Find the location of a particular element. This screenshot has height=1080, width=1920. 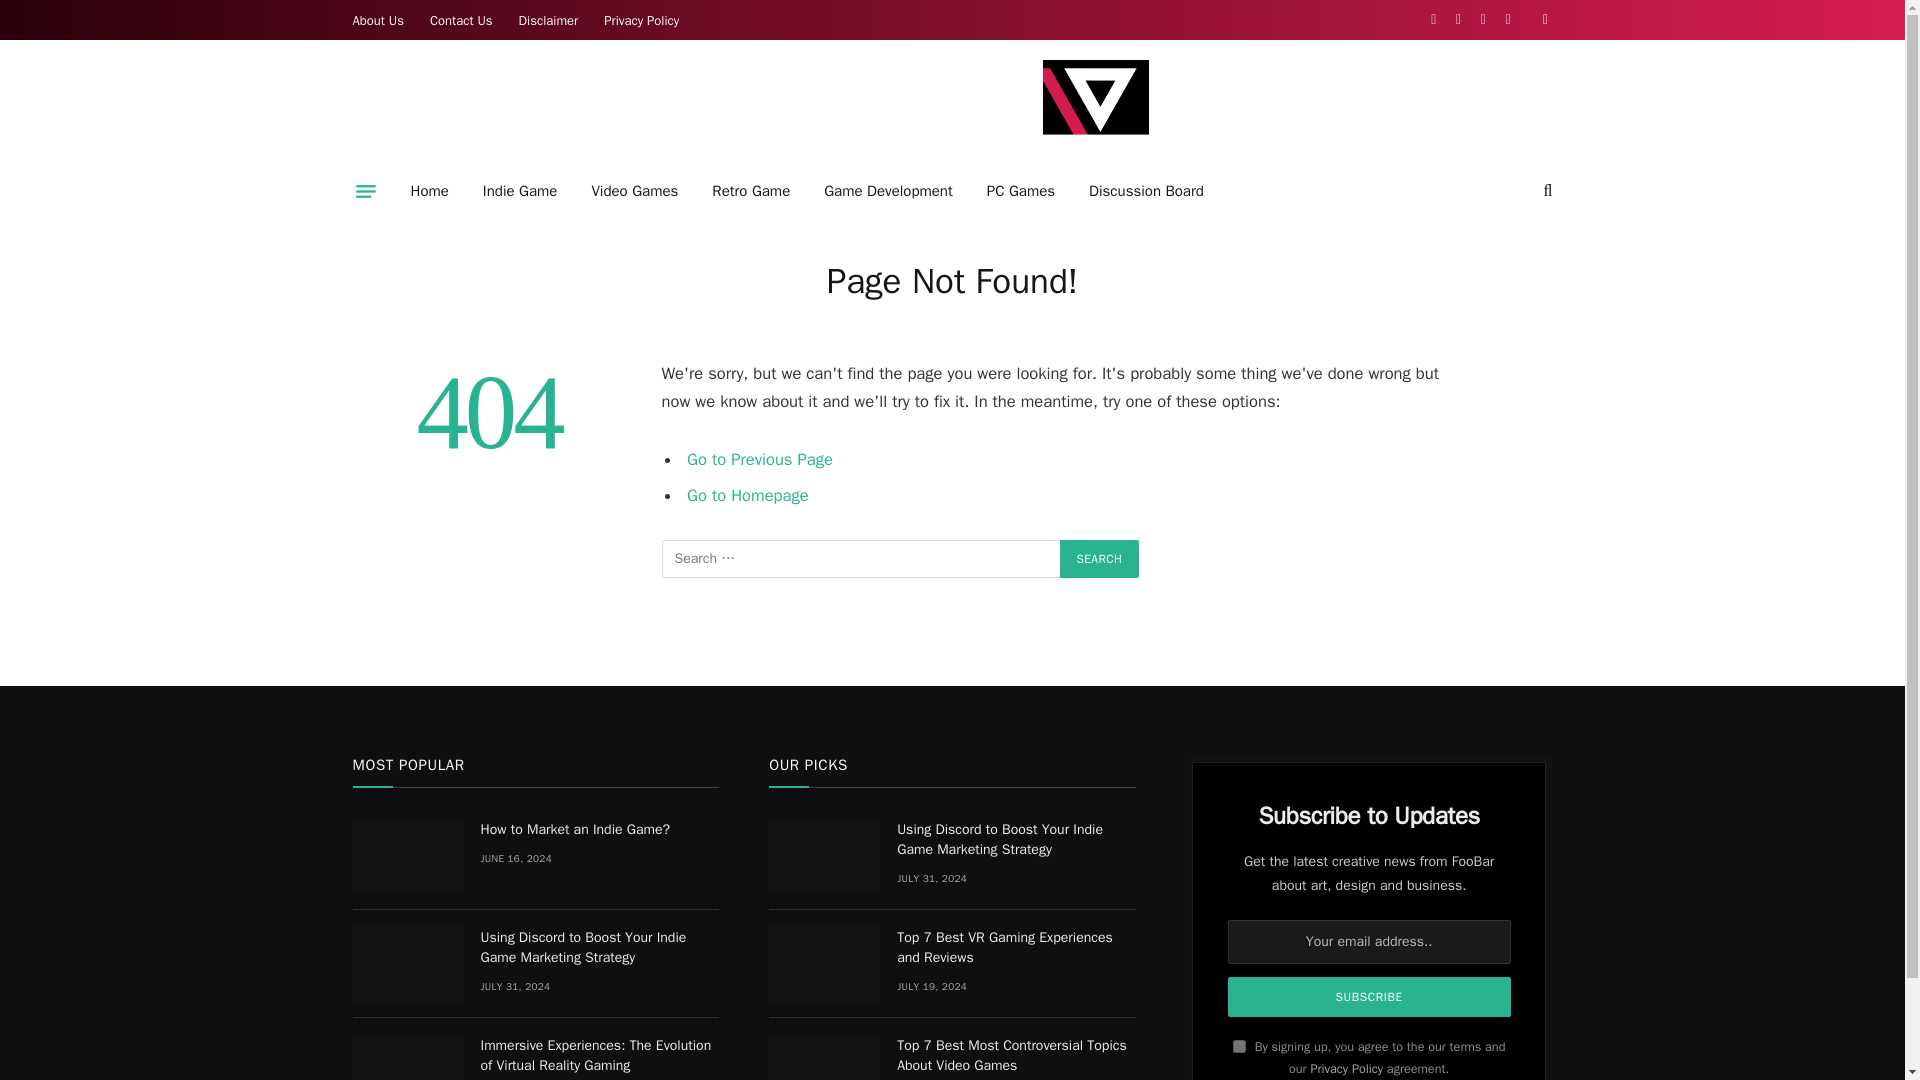

Using Discord to Boost Your Indie Game Marketing Strategy is located at coordinates (824, 856).